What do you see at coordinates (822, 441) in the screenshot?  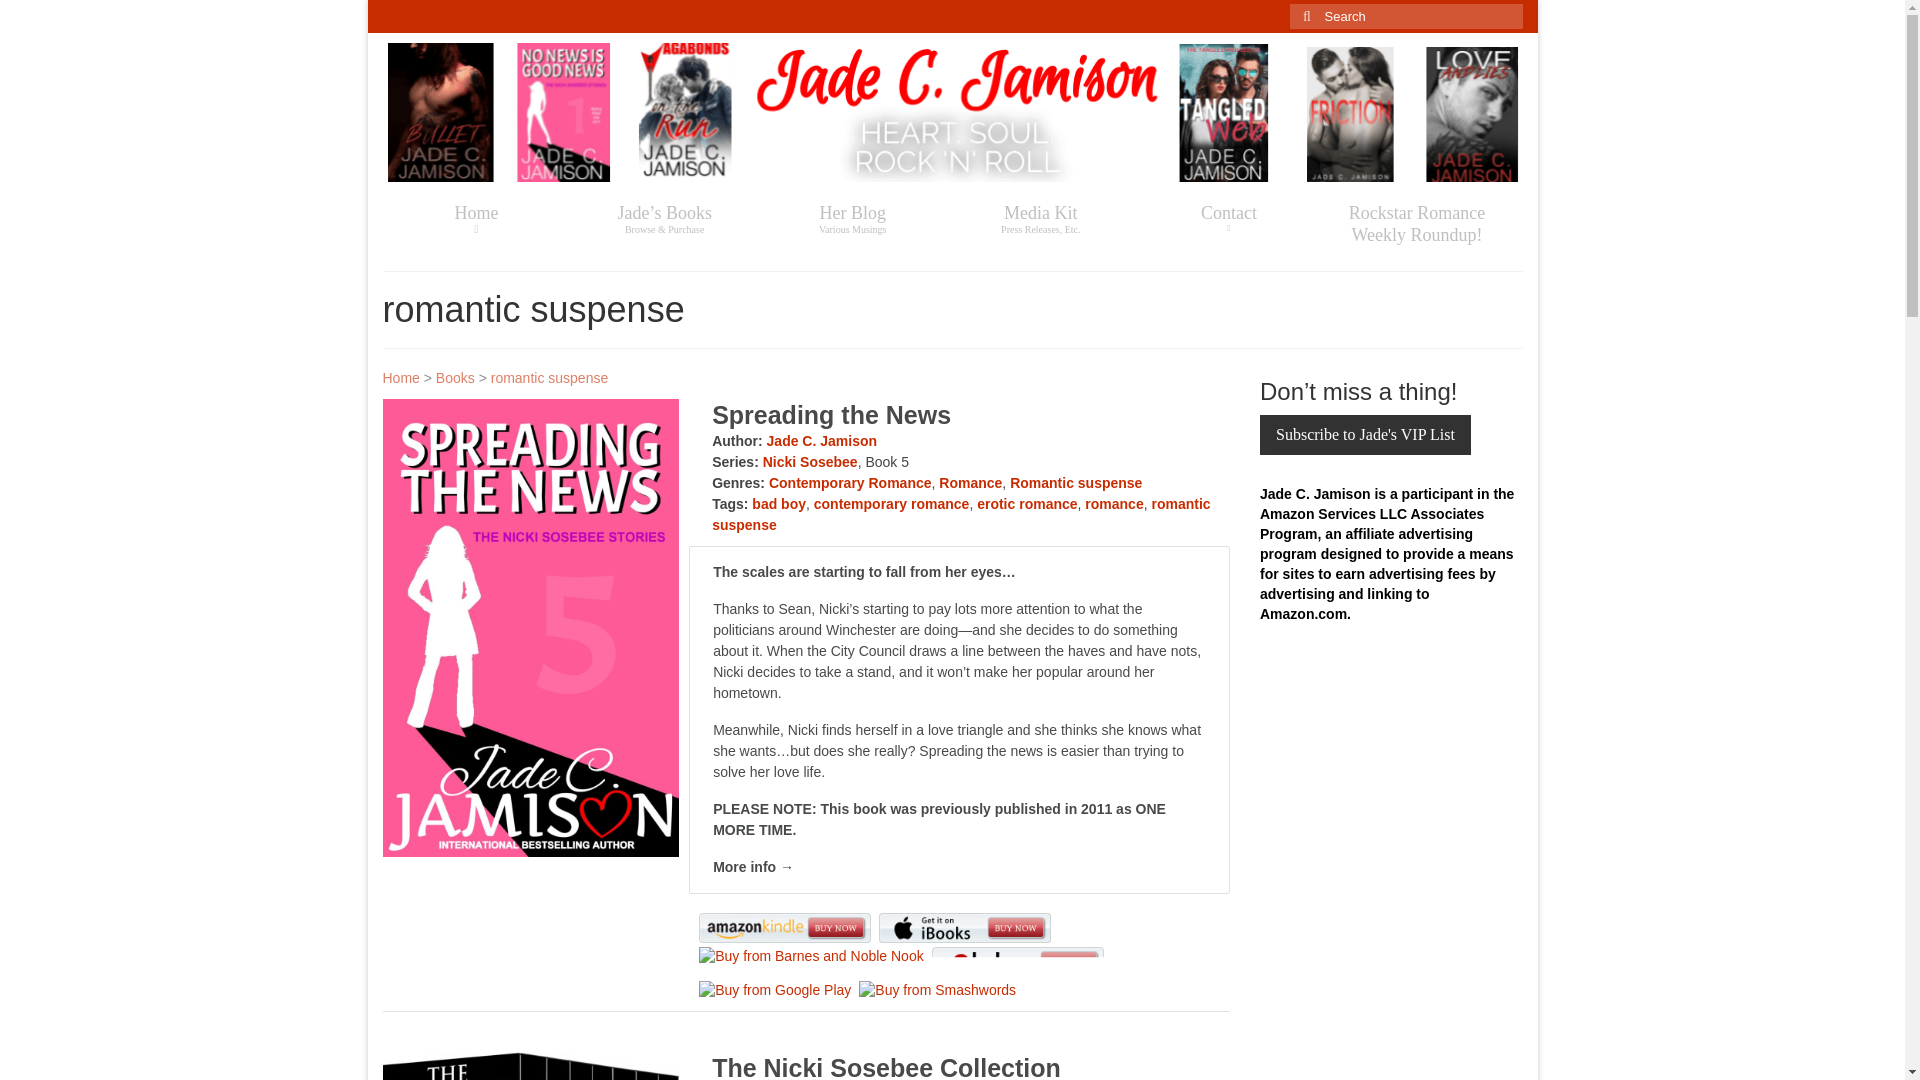 I see `Jade C. Jamison` at bounding box center [822, 441].